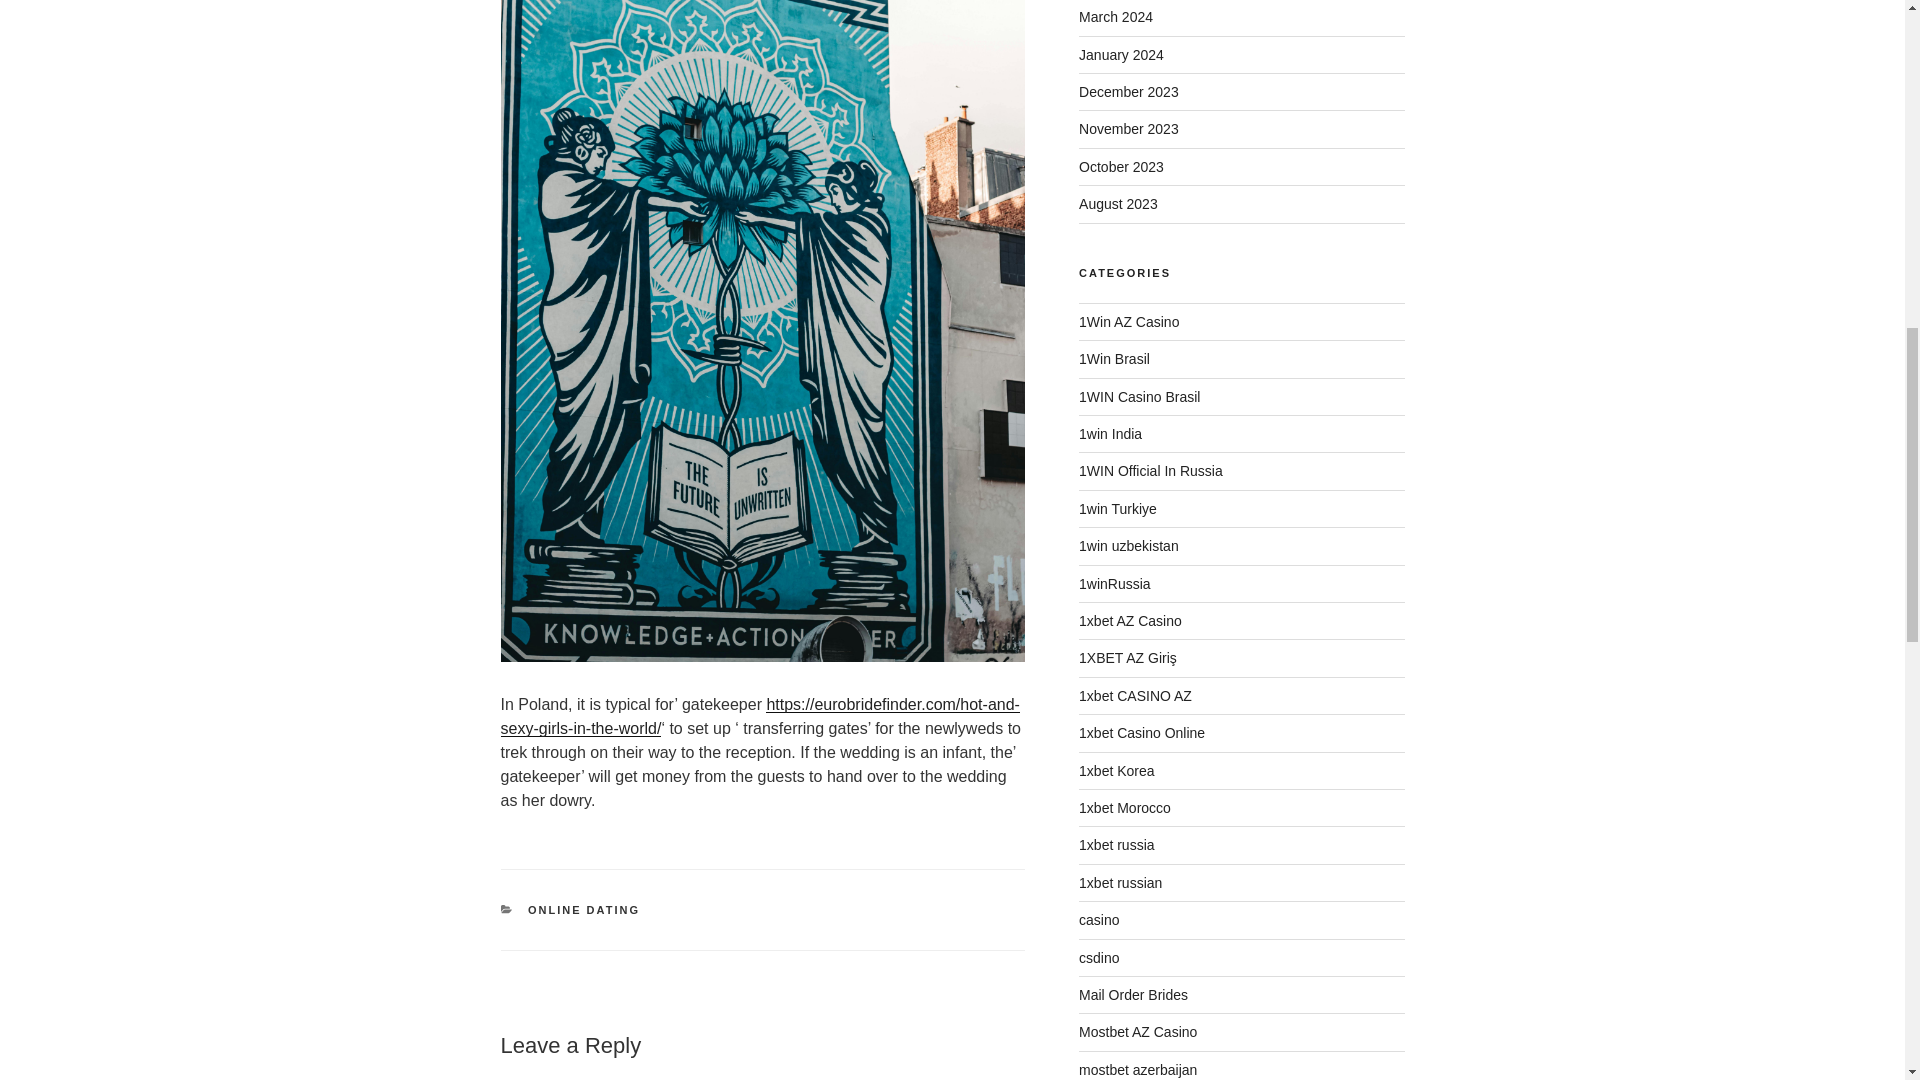 This screenshot has width=1920, height=1080. Describe the element at coordinates (1128, 322) in the screenshot. I see `1Win AZ Casino` at that location.